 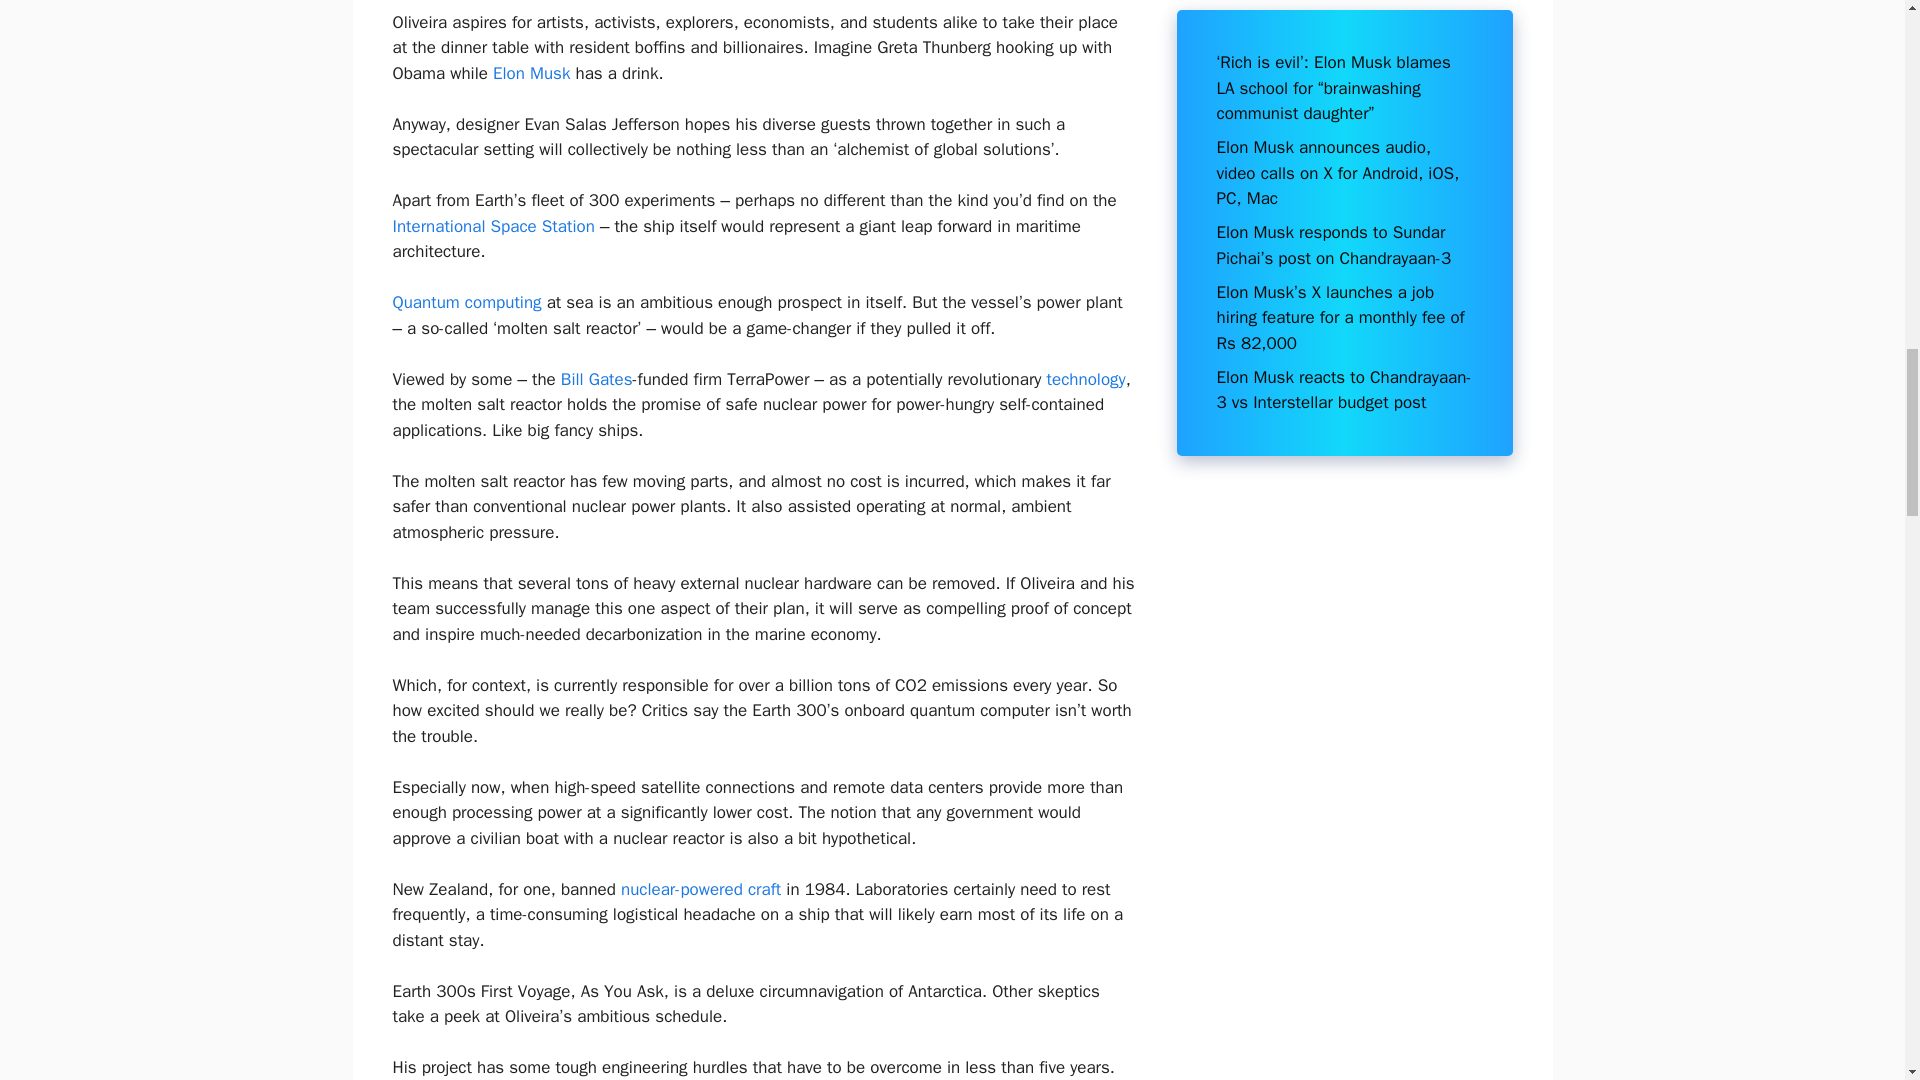 I want to click on nuclear-powered craft, so click(x=700, y=889).